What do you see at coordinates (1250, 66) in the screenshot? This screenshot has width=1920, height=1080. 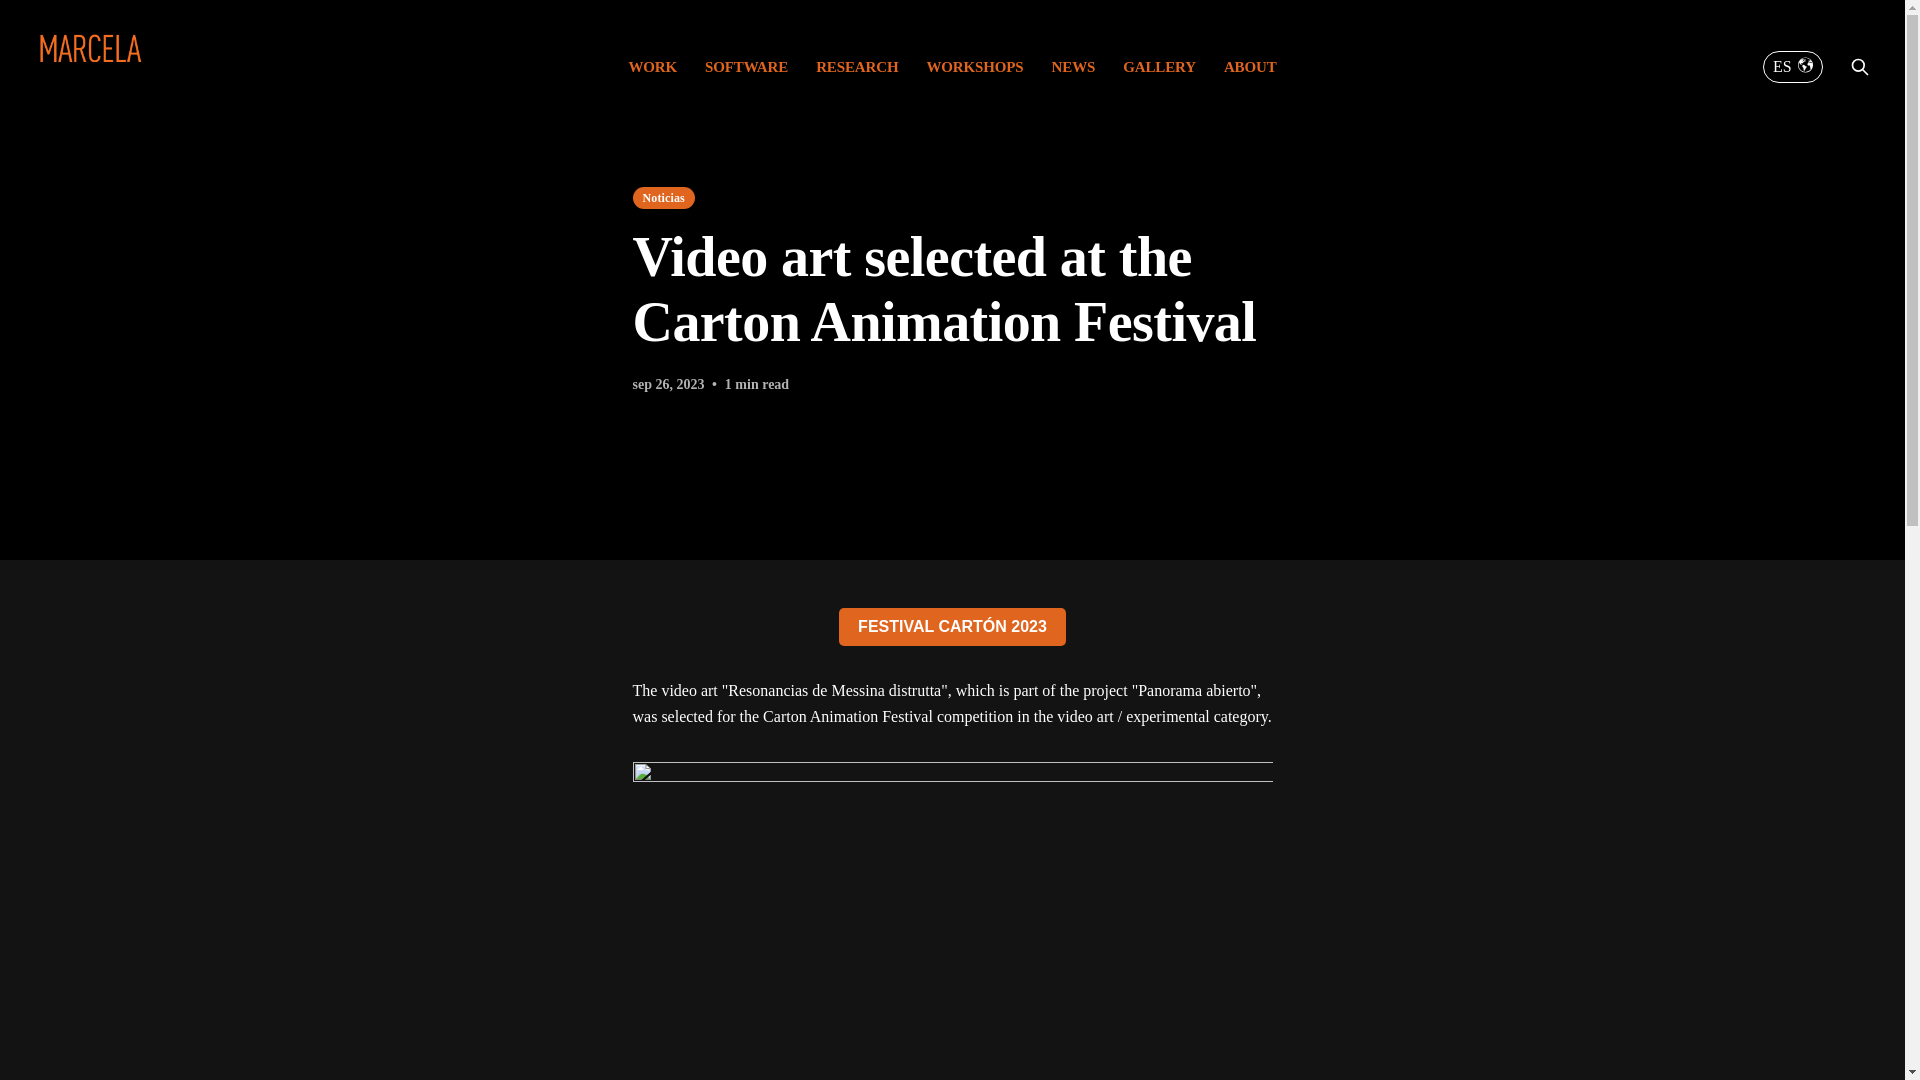 I see `ABOUT` at bounding box center [1250, 66].